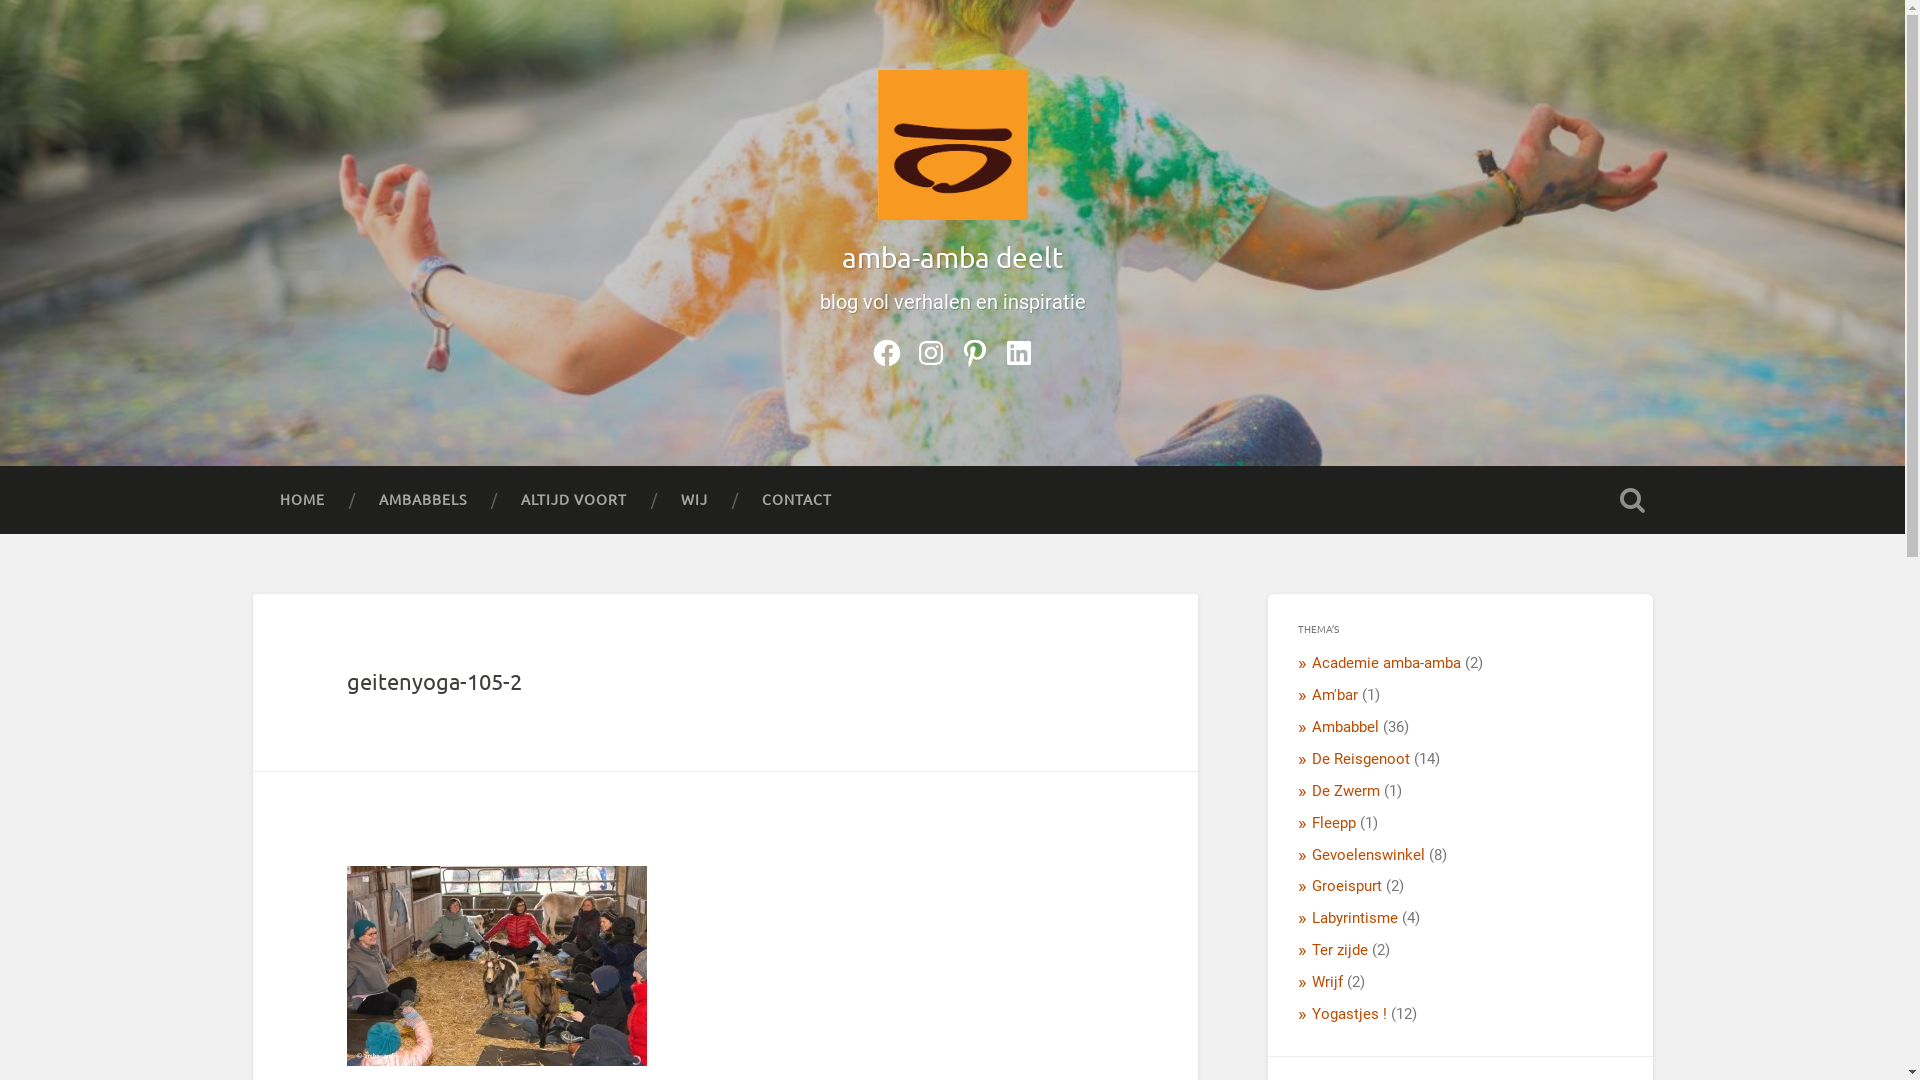 The width and height of the screenshot is (1920, 1080). I want to click on LinkedIn, so click(1018, 350).